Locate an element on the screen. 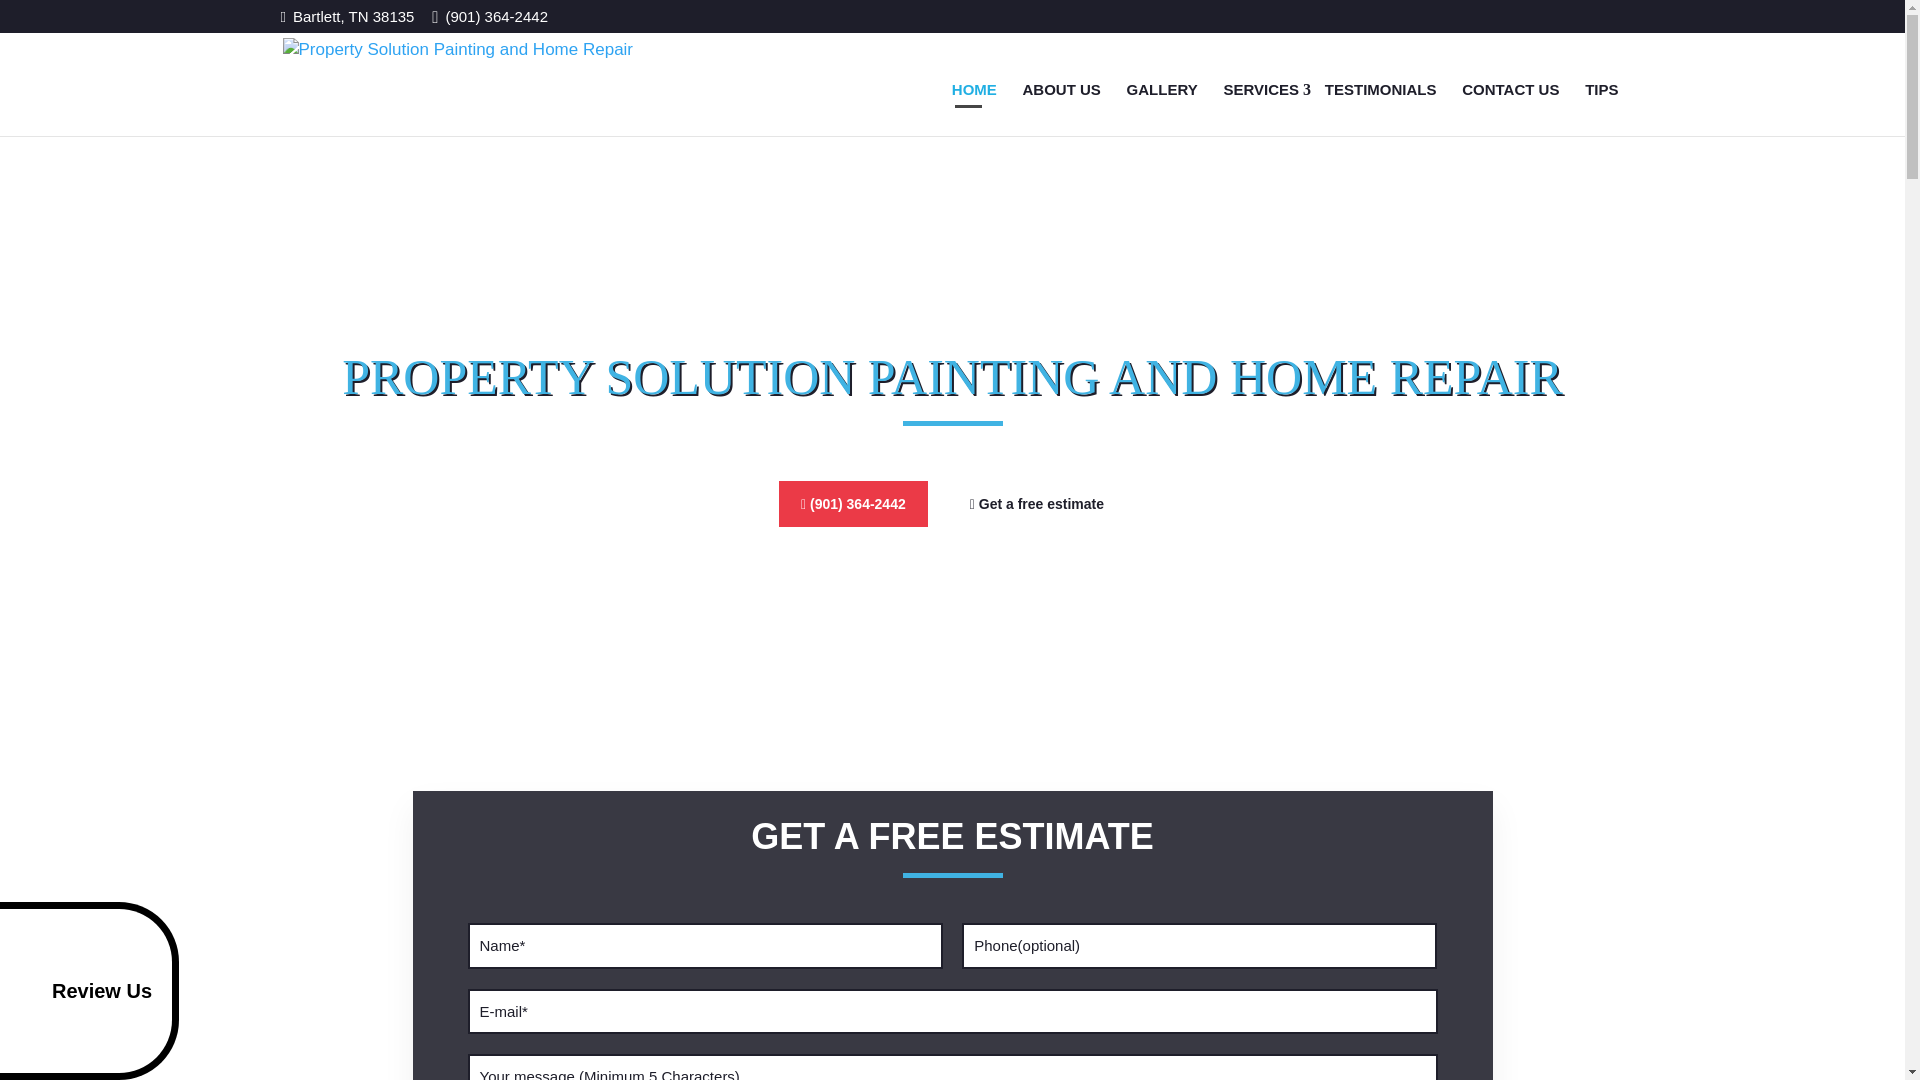  CONTACT US is located at coordinates (1510, 89).